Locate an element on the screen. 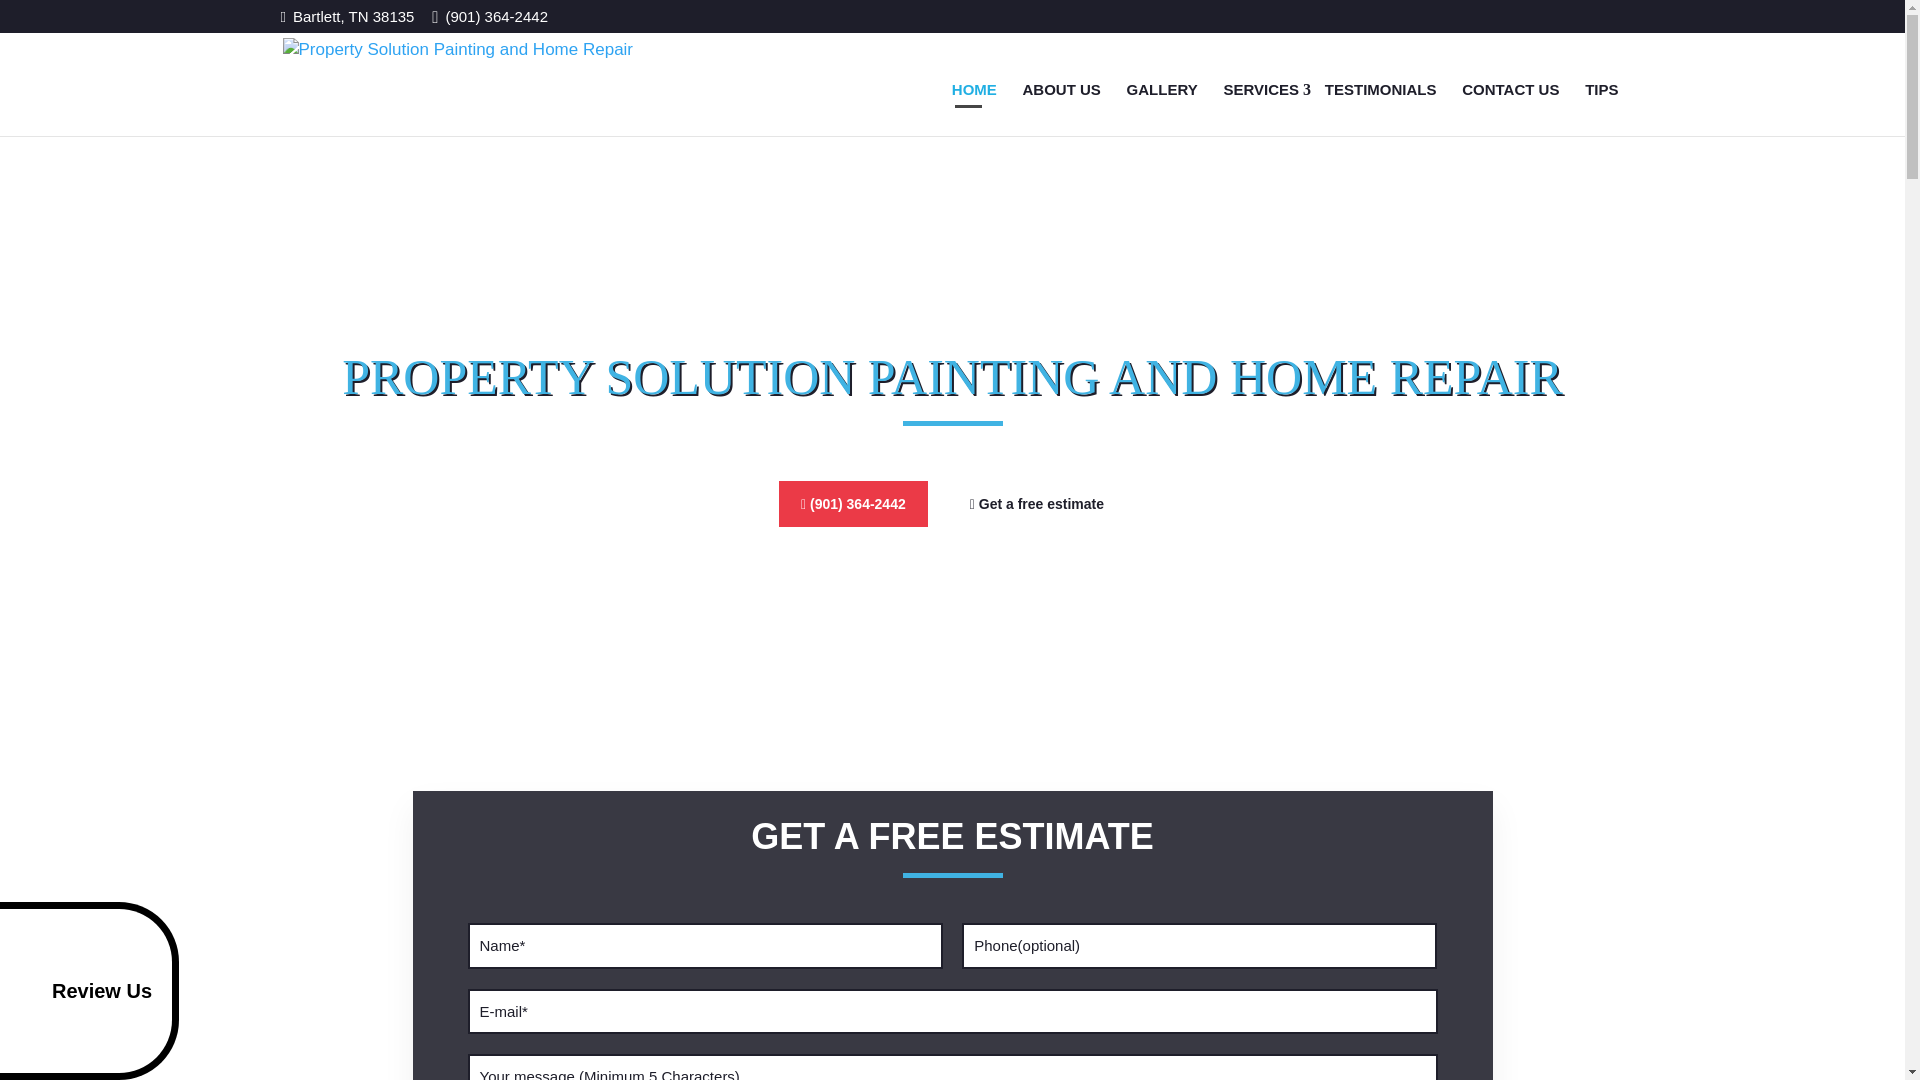  CONTACT US is located at coordinates (1510, 89).